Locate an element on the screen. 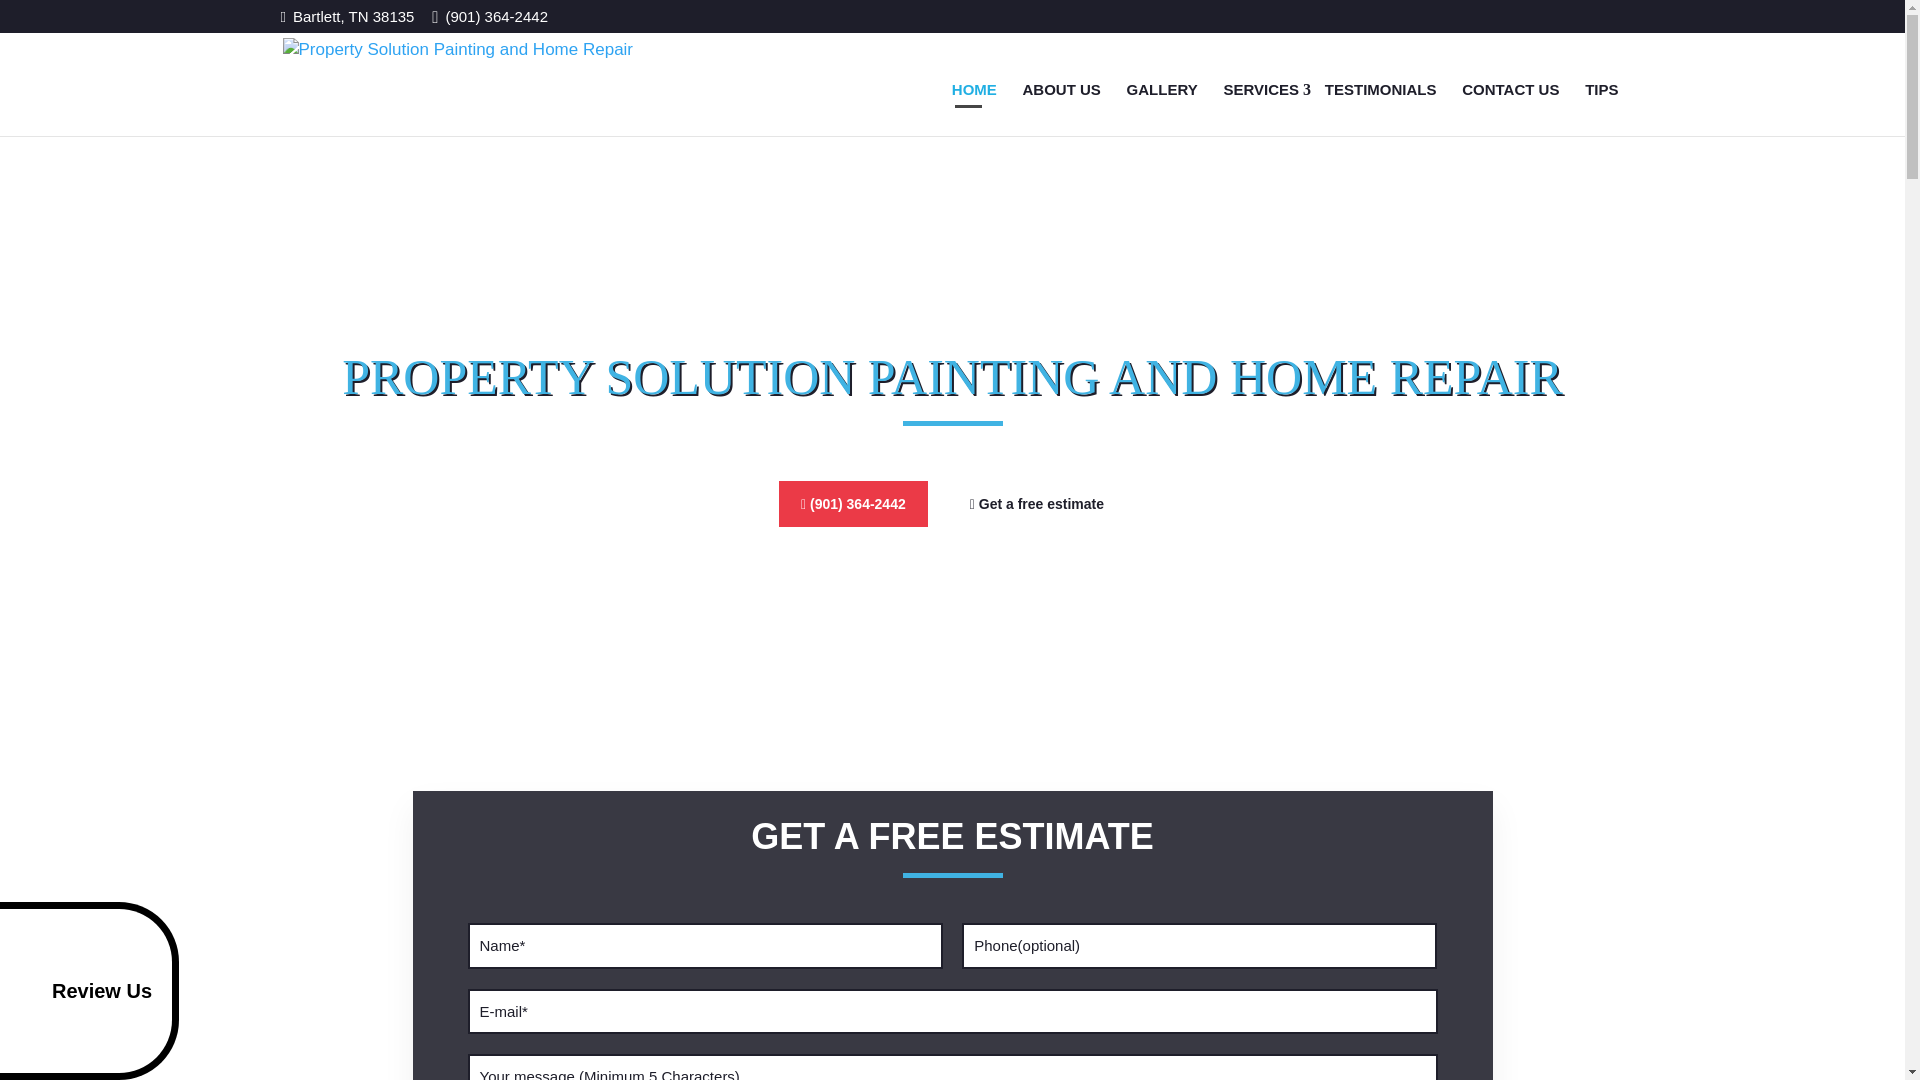  CONTACT US is located at coordinates (1510, 89).